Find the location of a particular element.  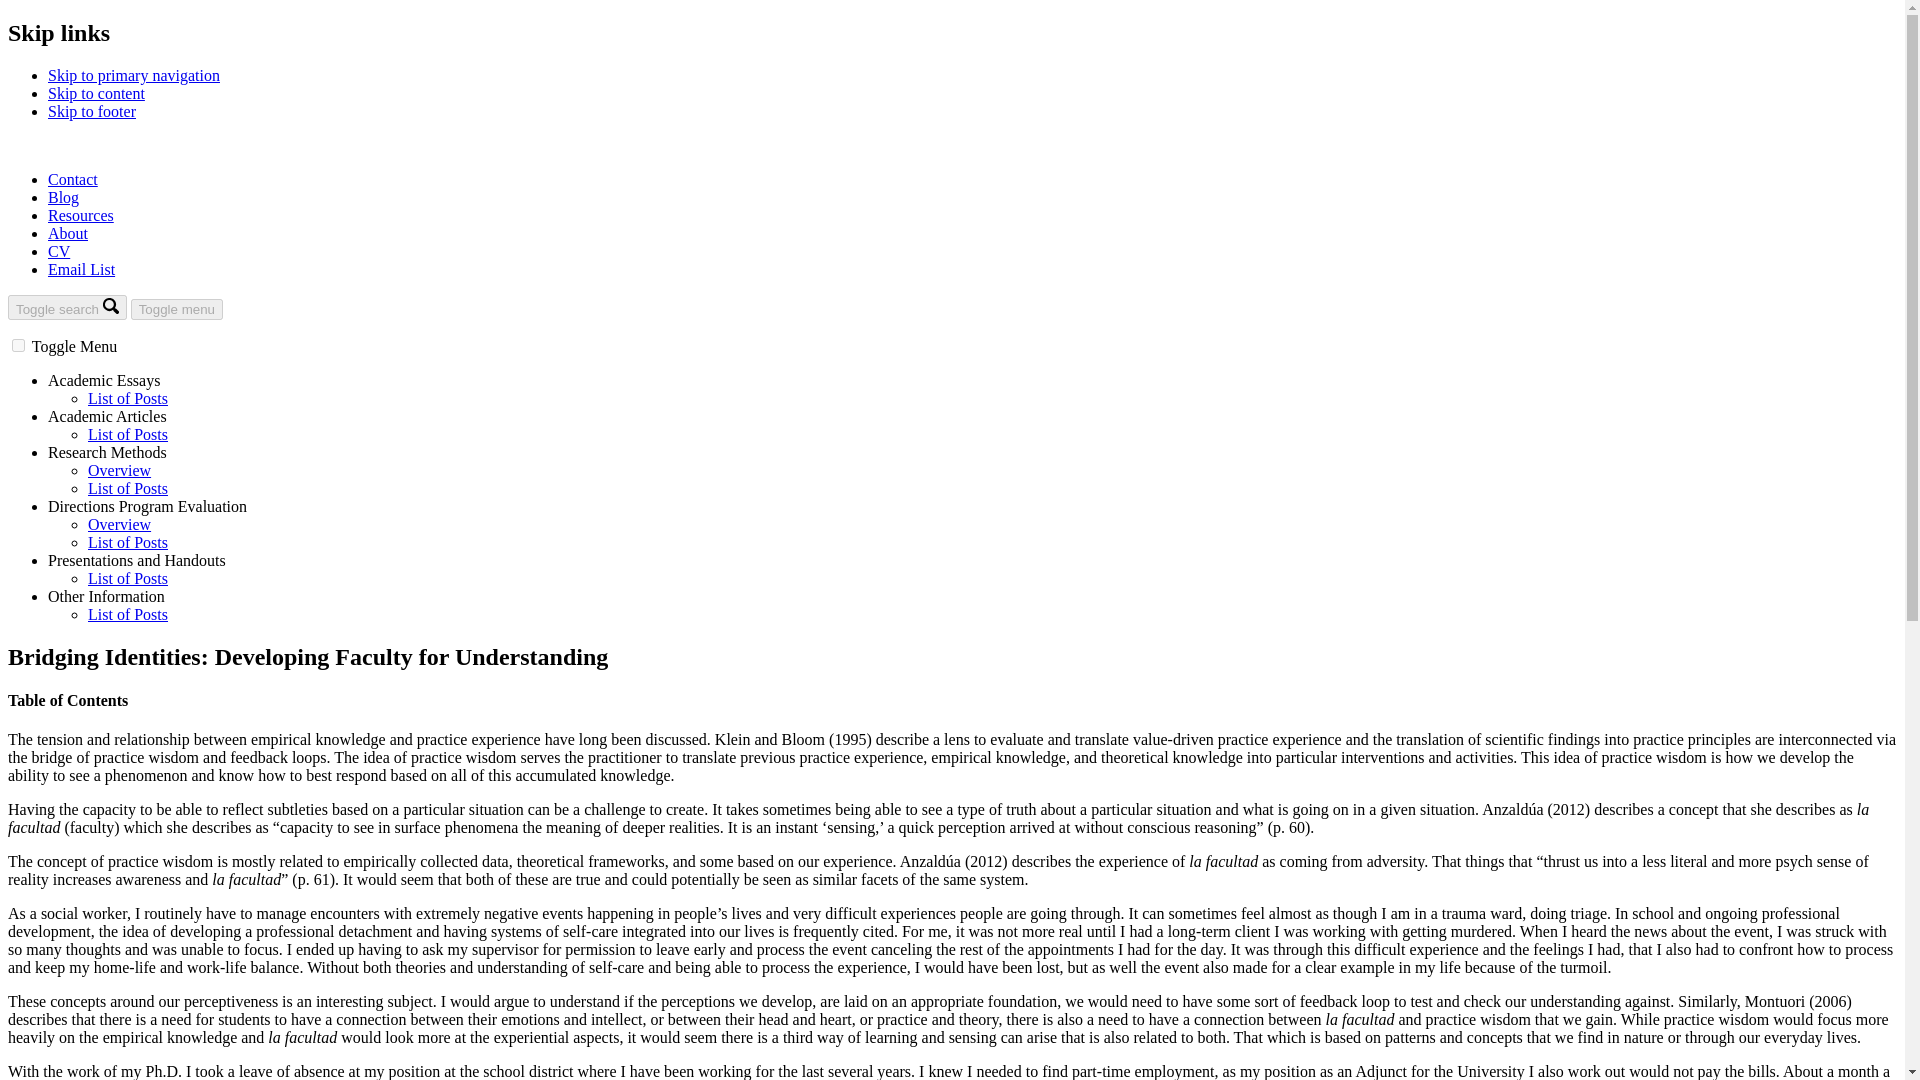

Toggle search is located at coordinates (66, 306).